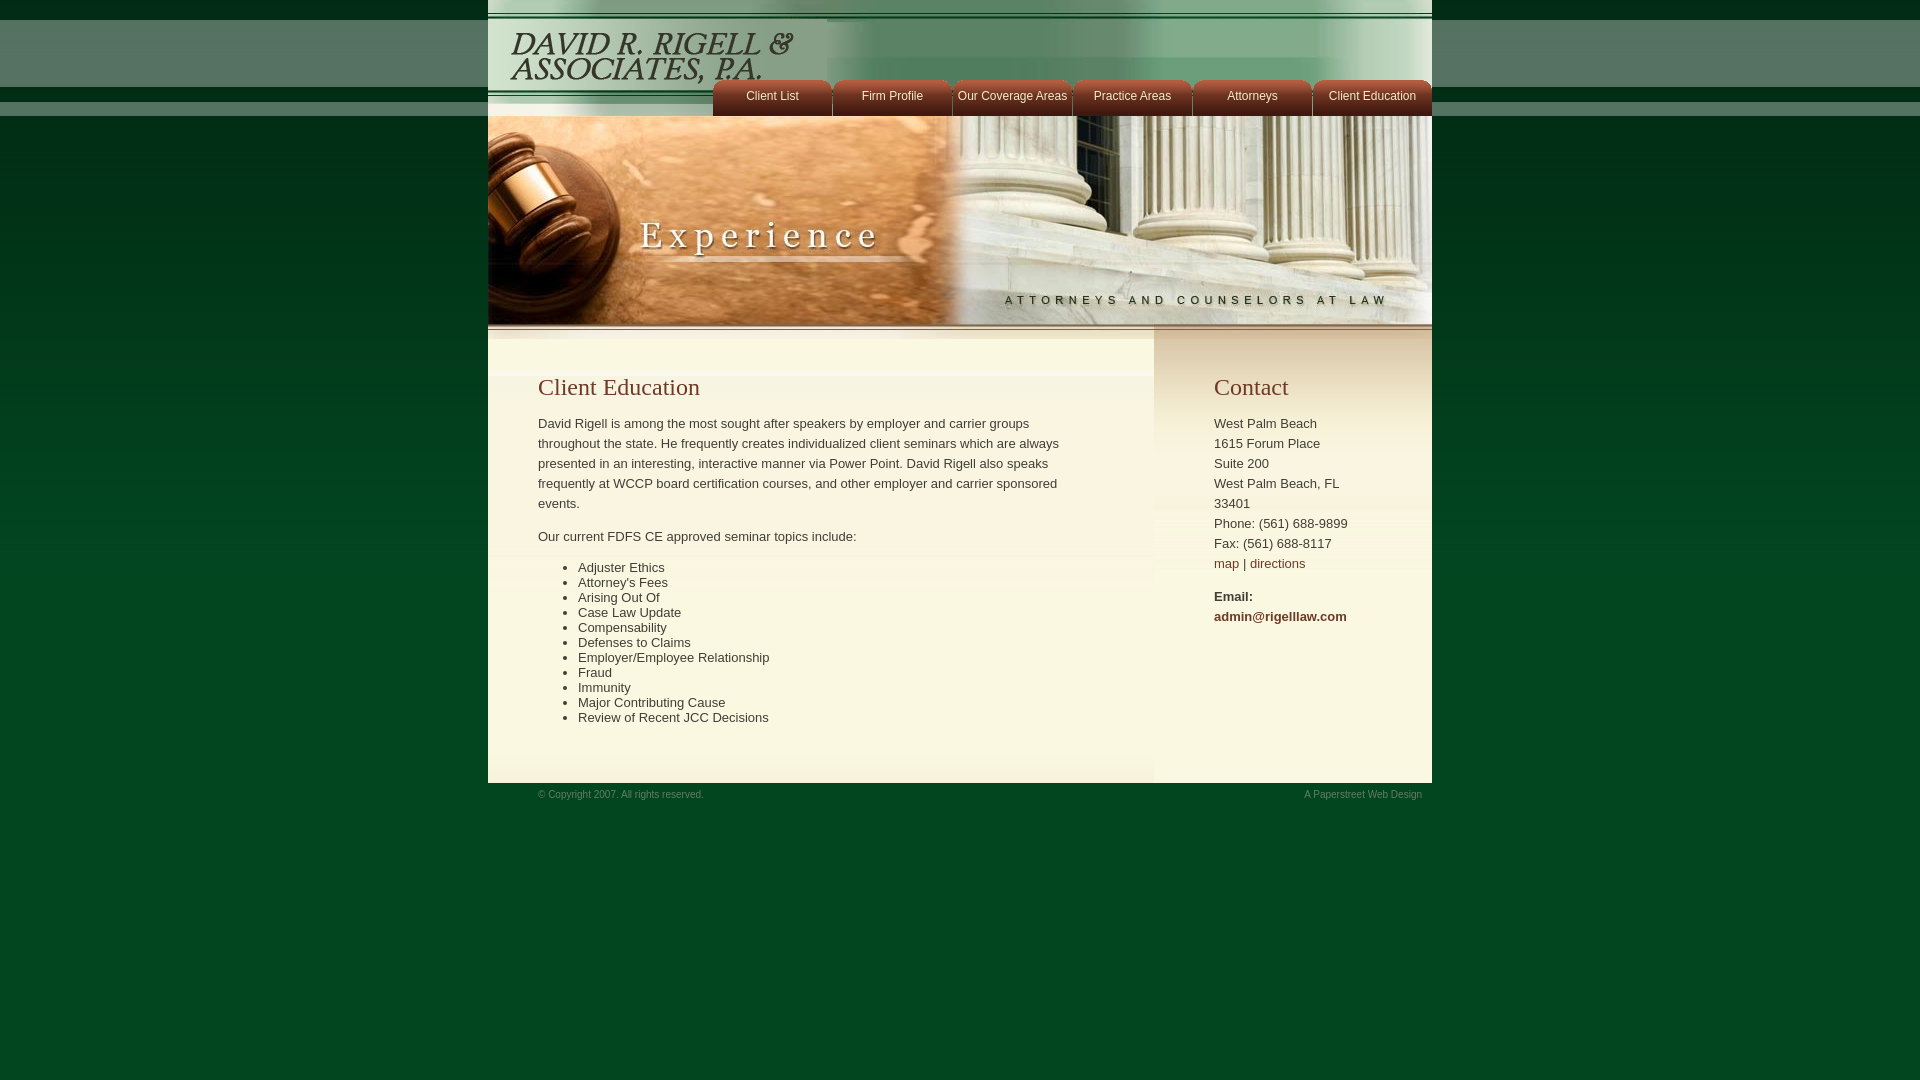 This screenshot has width=1920, height=1080. Describe the element at coordinates (772, 95) in the screenshot. I see `Client List` at that location.